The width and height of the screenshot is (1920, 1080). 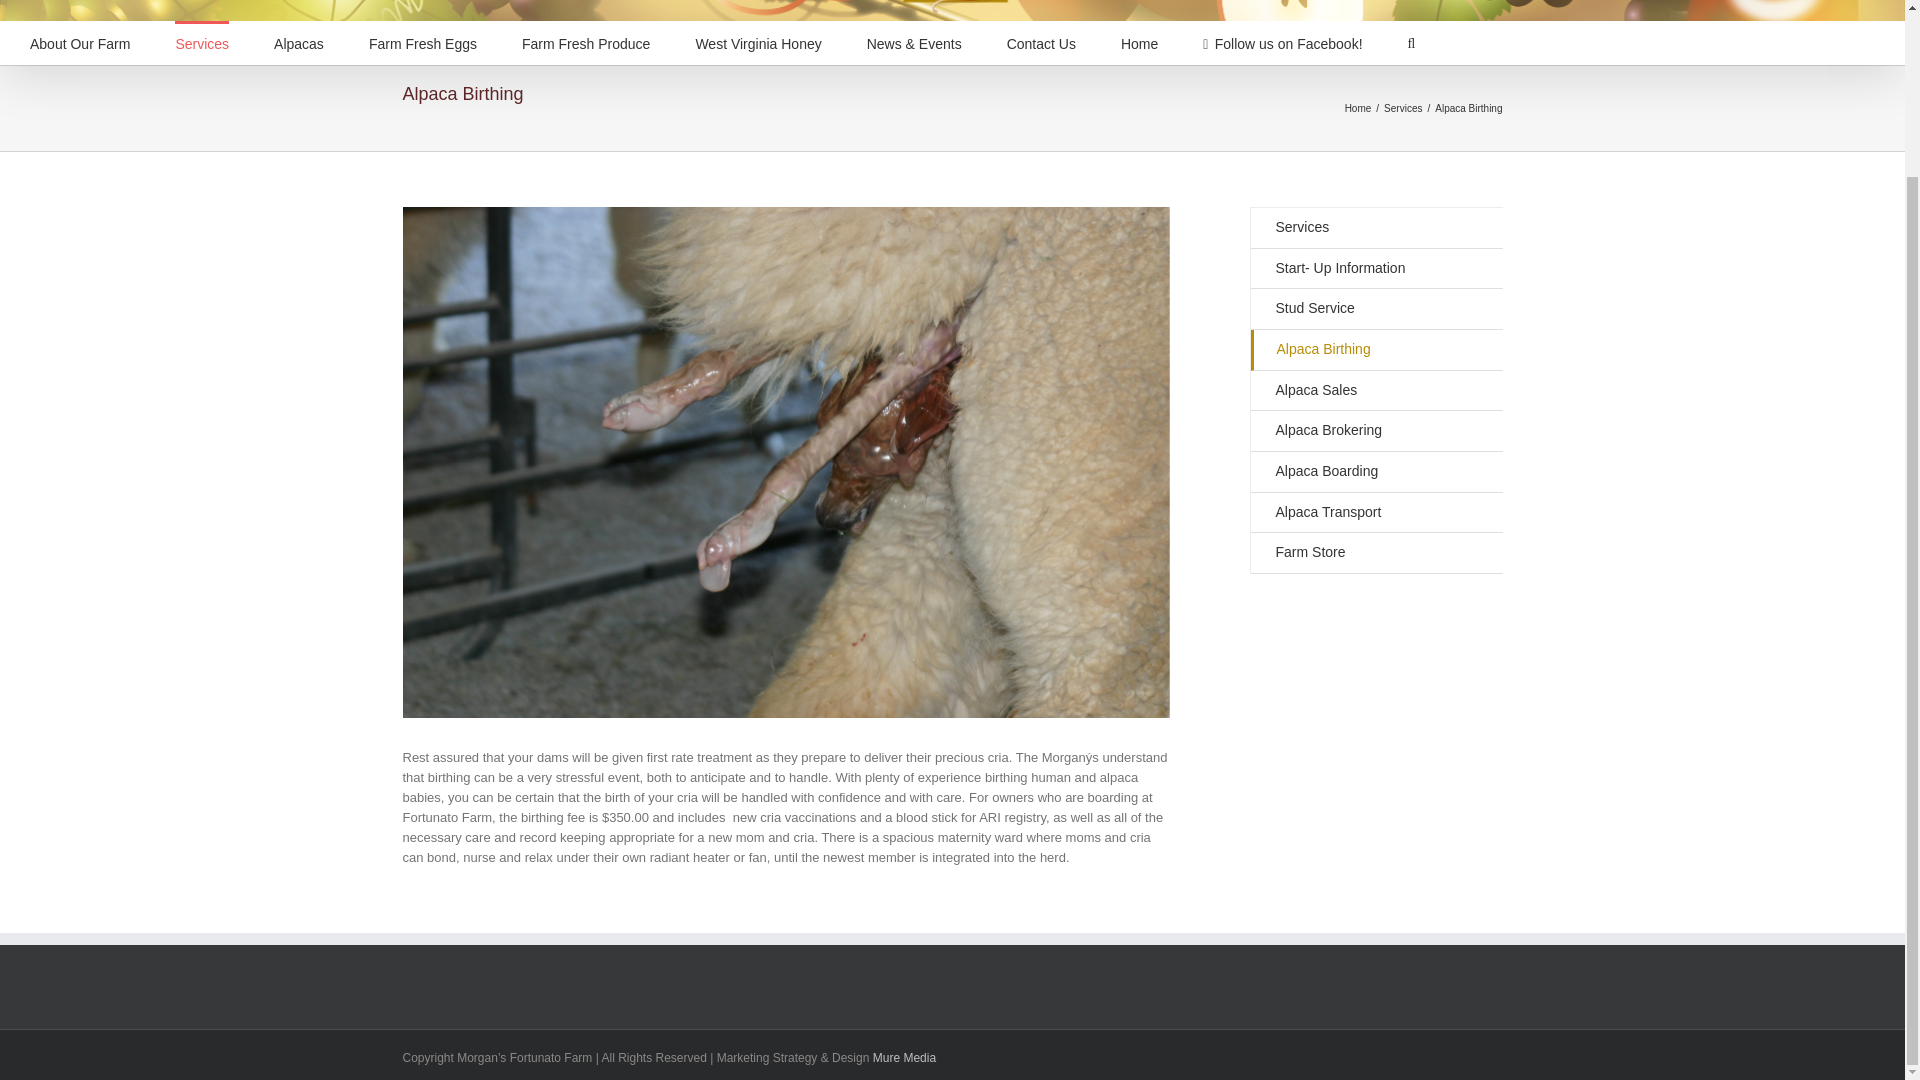 I want to click on Services, so click(x=201, y=42).